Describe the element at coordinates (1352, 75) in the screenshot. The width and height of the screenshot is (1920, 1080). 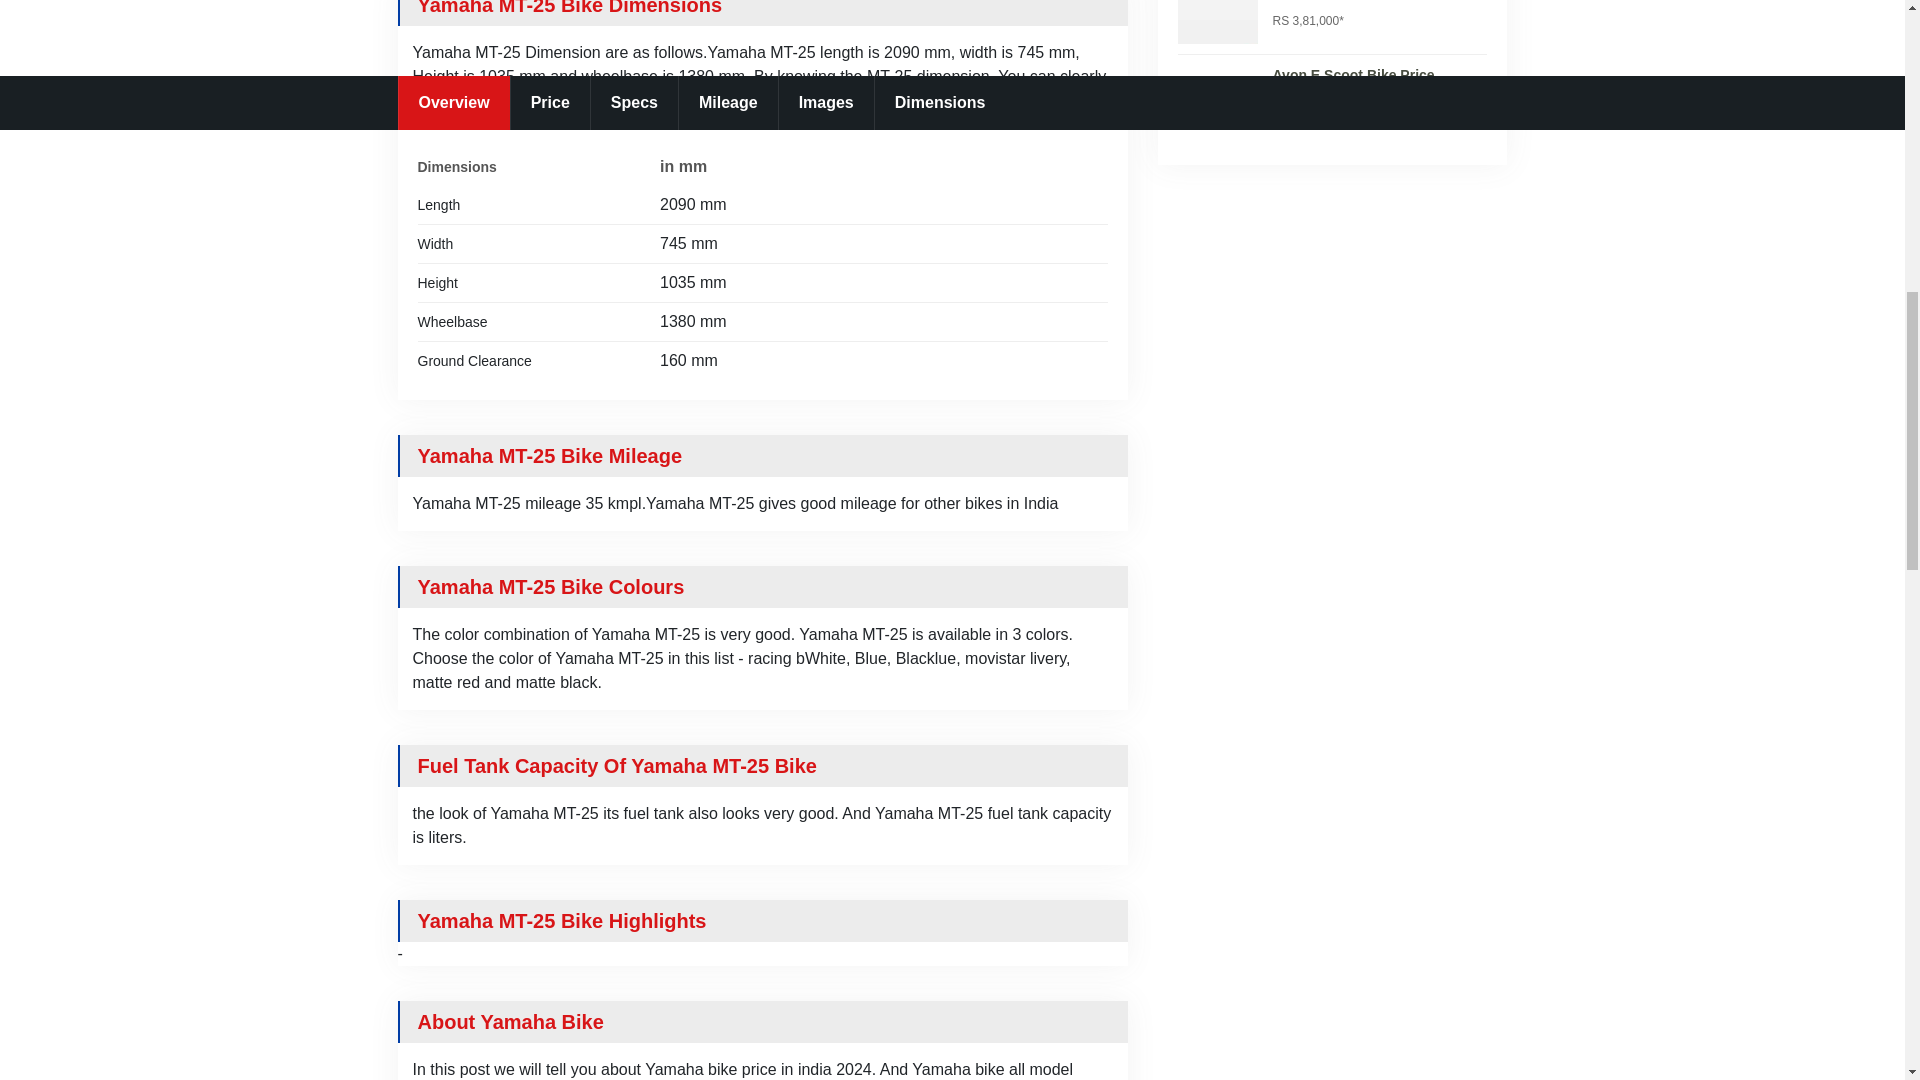
I see `Avon E Scoot Bike Price` at that location.